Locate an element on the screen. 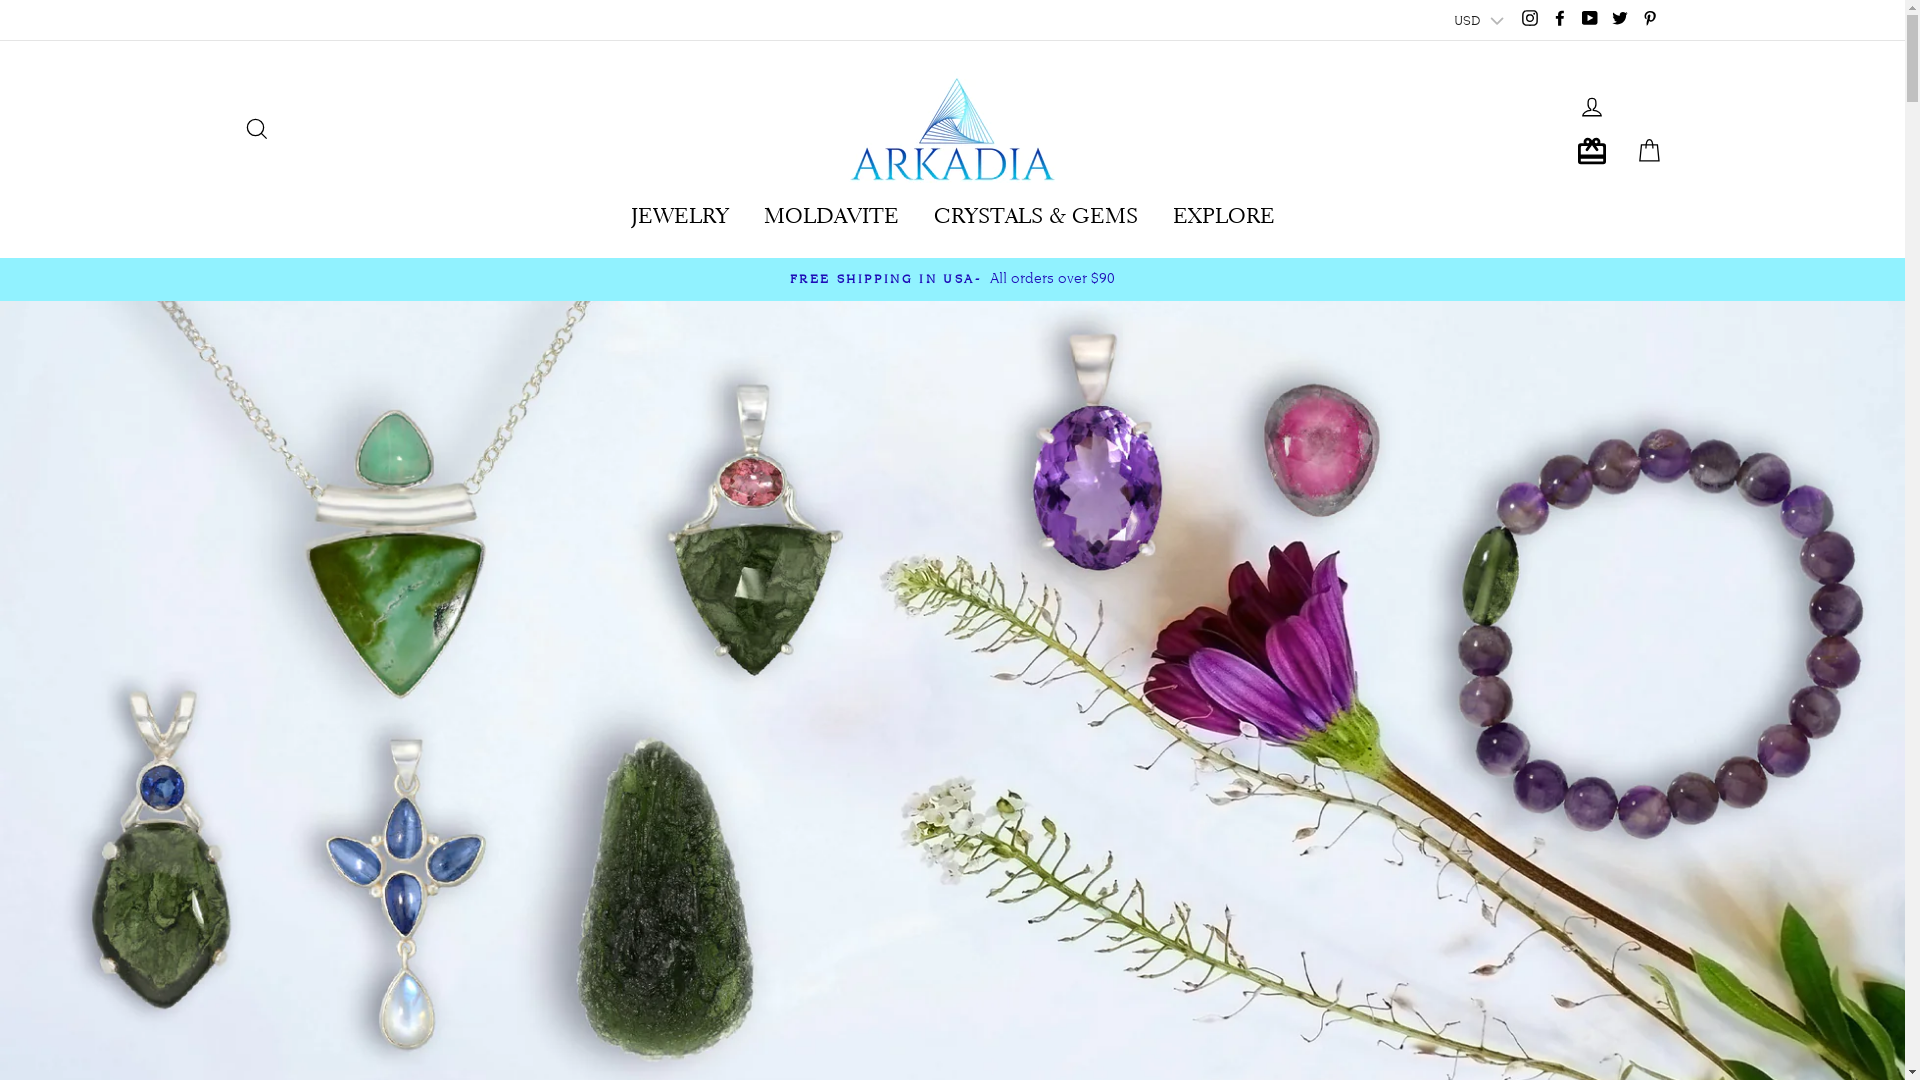 The width and height of the screenshot is (1920, 1080). LOG IN is located at coordinates (1592, 98).